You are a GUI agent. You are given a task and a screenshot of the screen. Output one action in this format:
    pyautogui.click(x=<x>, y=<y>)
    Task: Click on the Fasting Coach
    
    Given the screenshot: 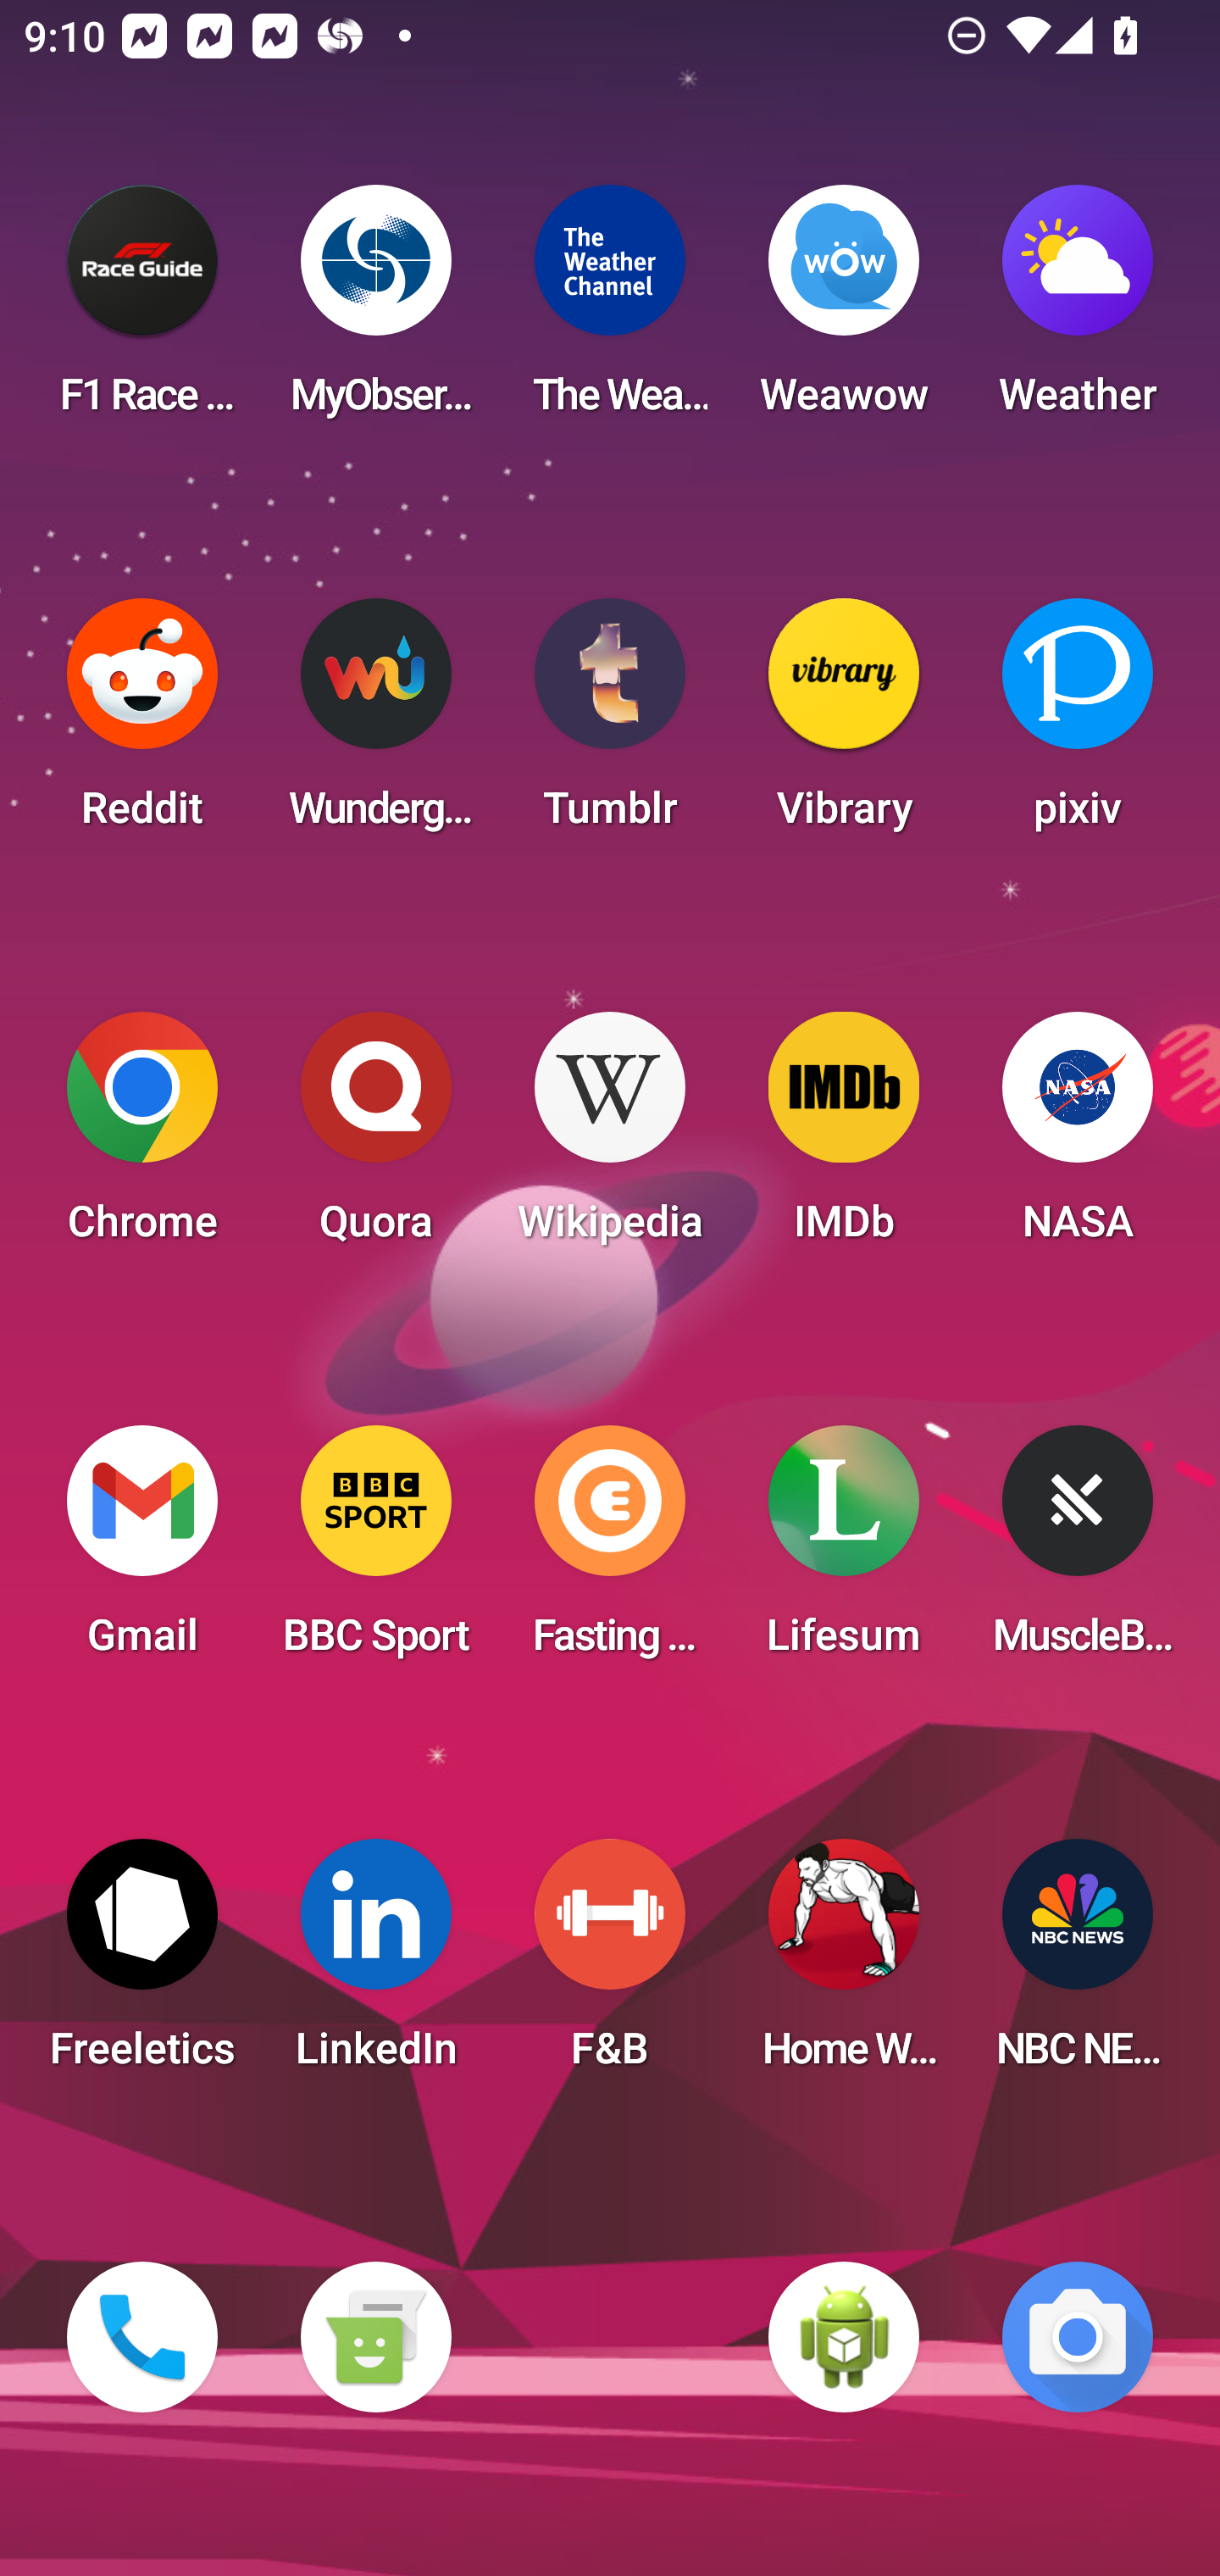 What is the action you would take?
    pyautogui.click(x=610, y=1551)
    